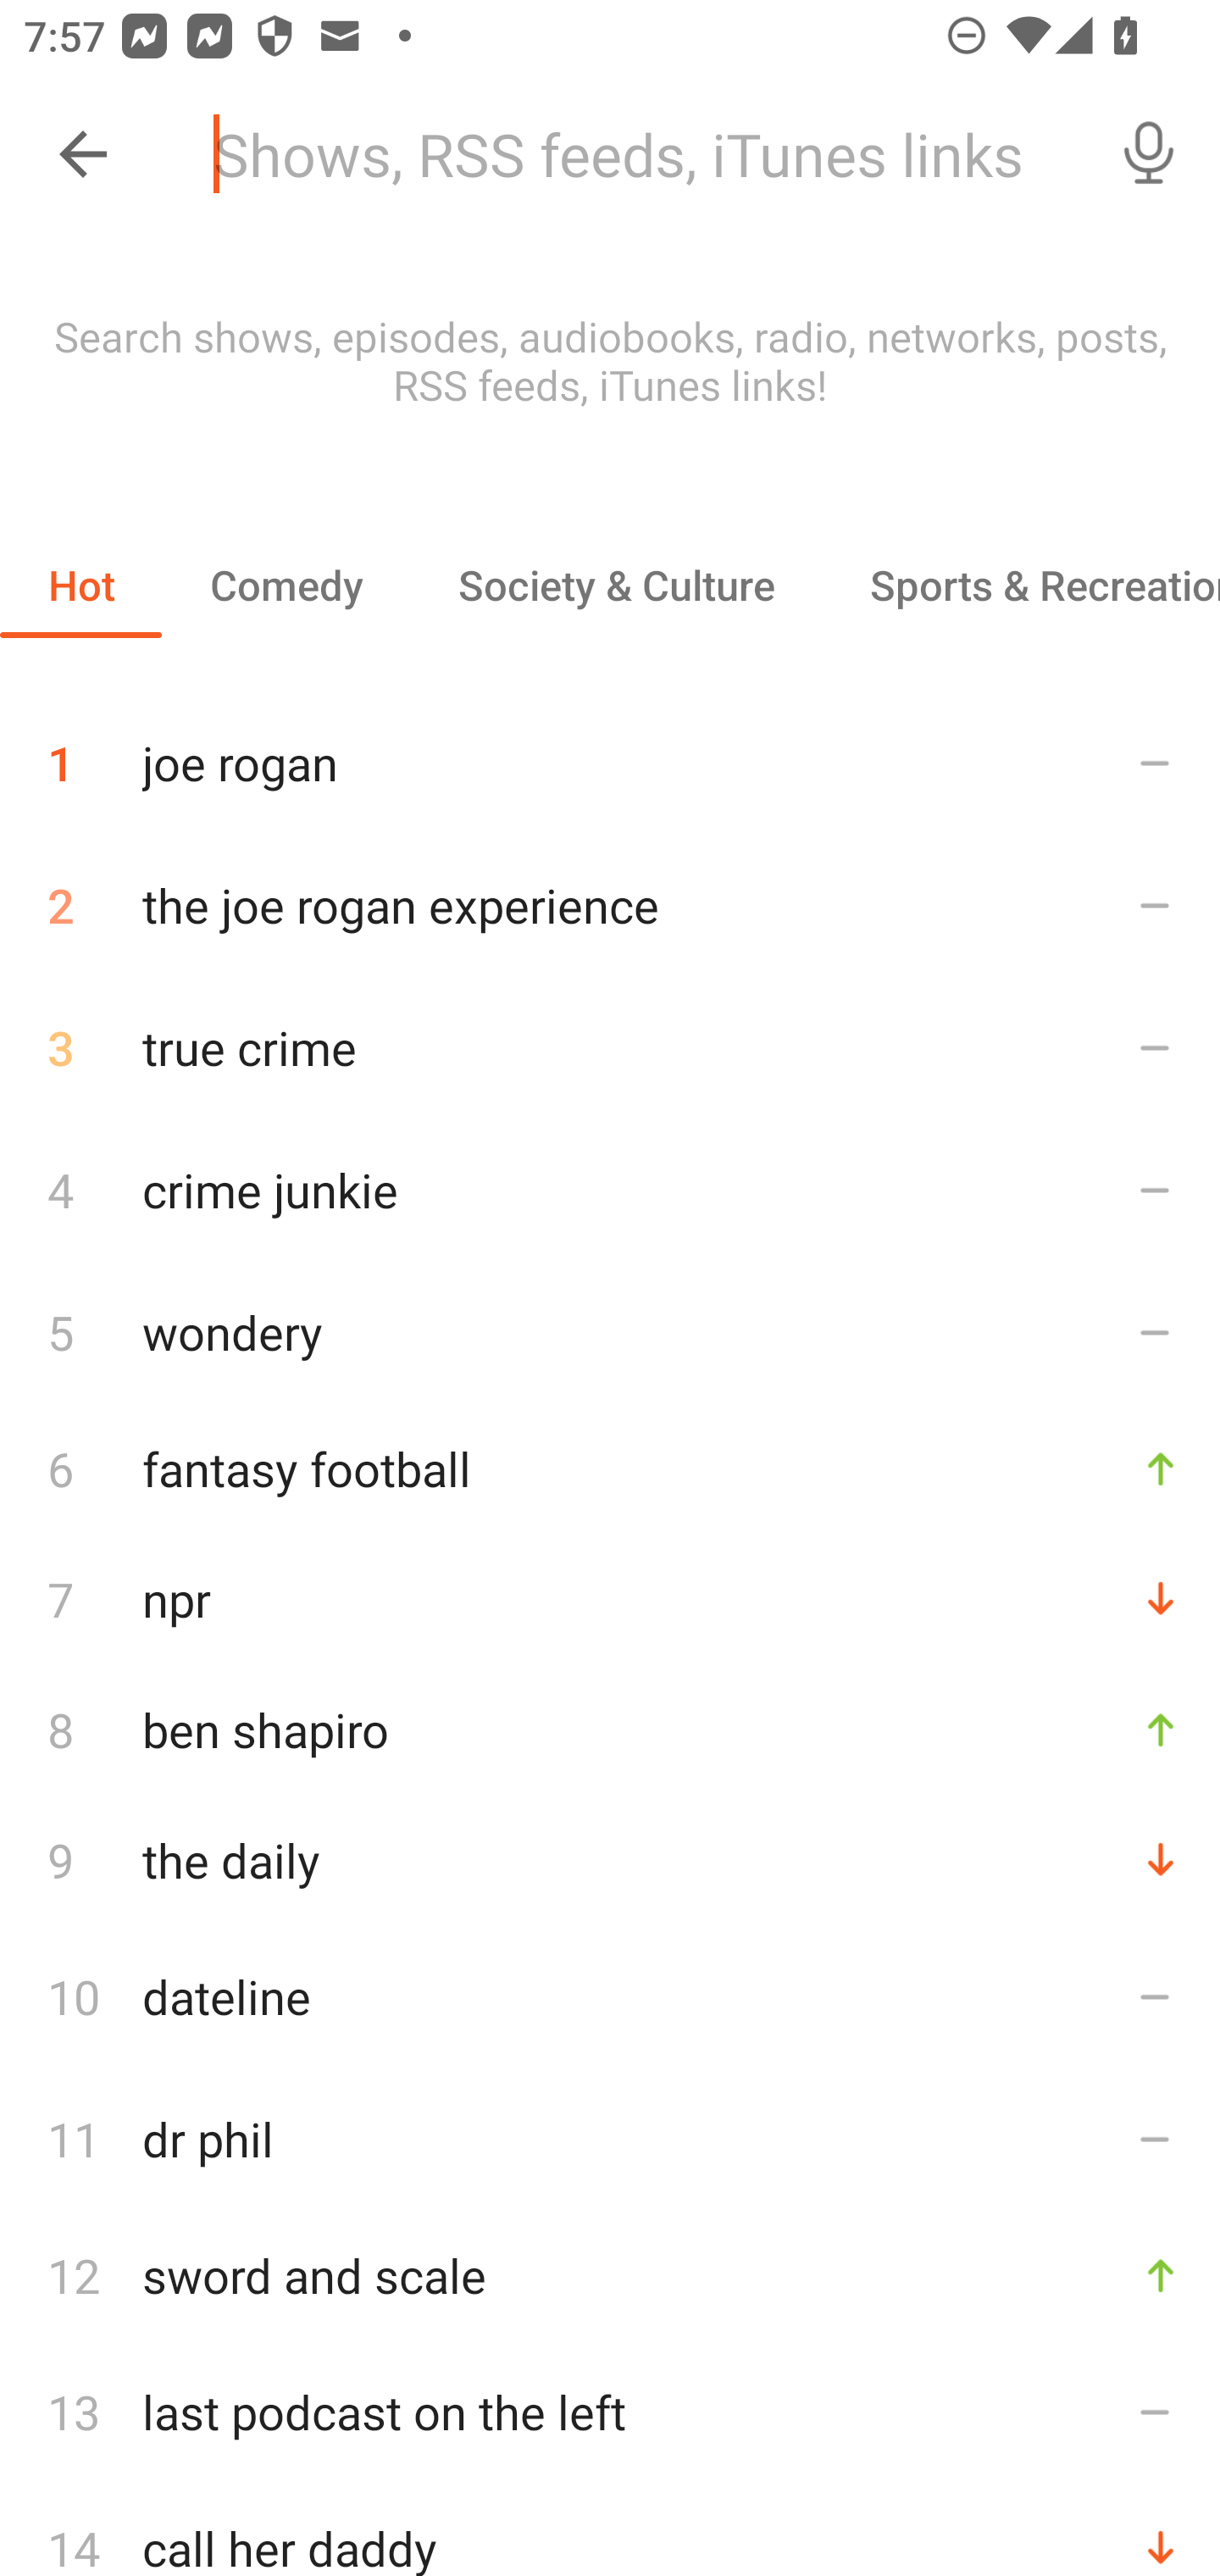 This screenshot has height=2576, width=1220. Describe the element at coordinates (1021, 585) in the screenshot. I see `Sports & Recreation` at that location.